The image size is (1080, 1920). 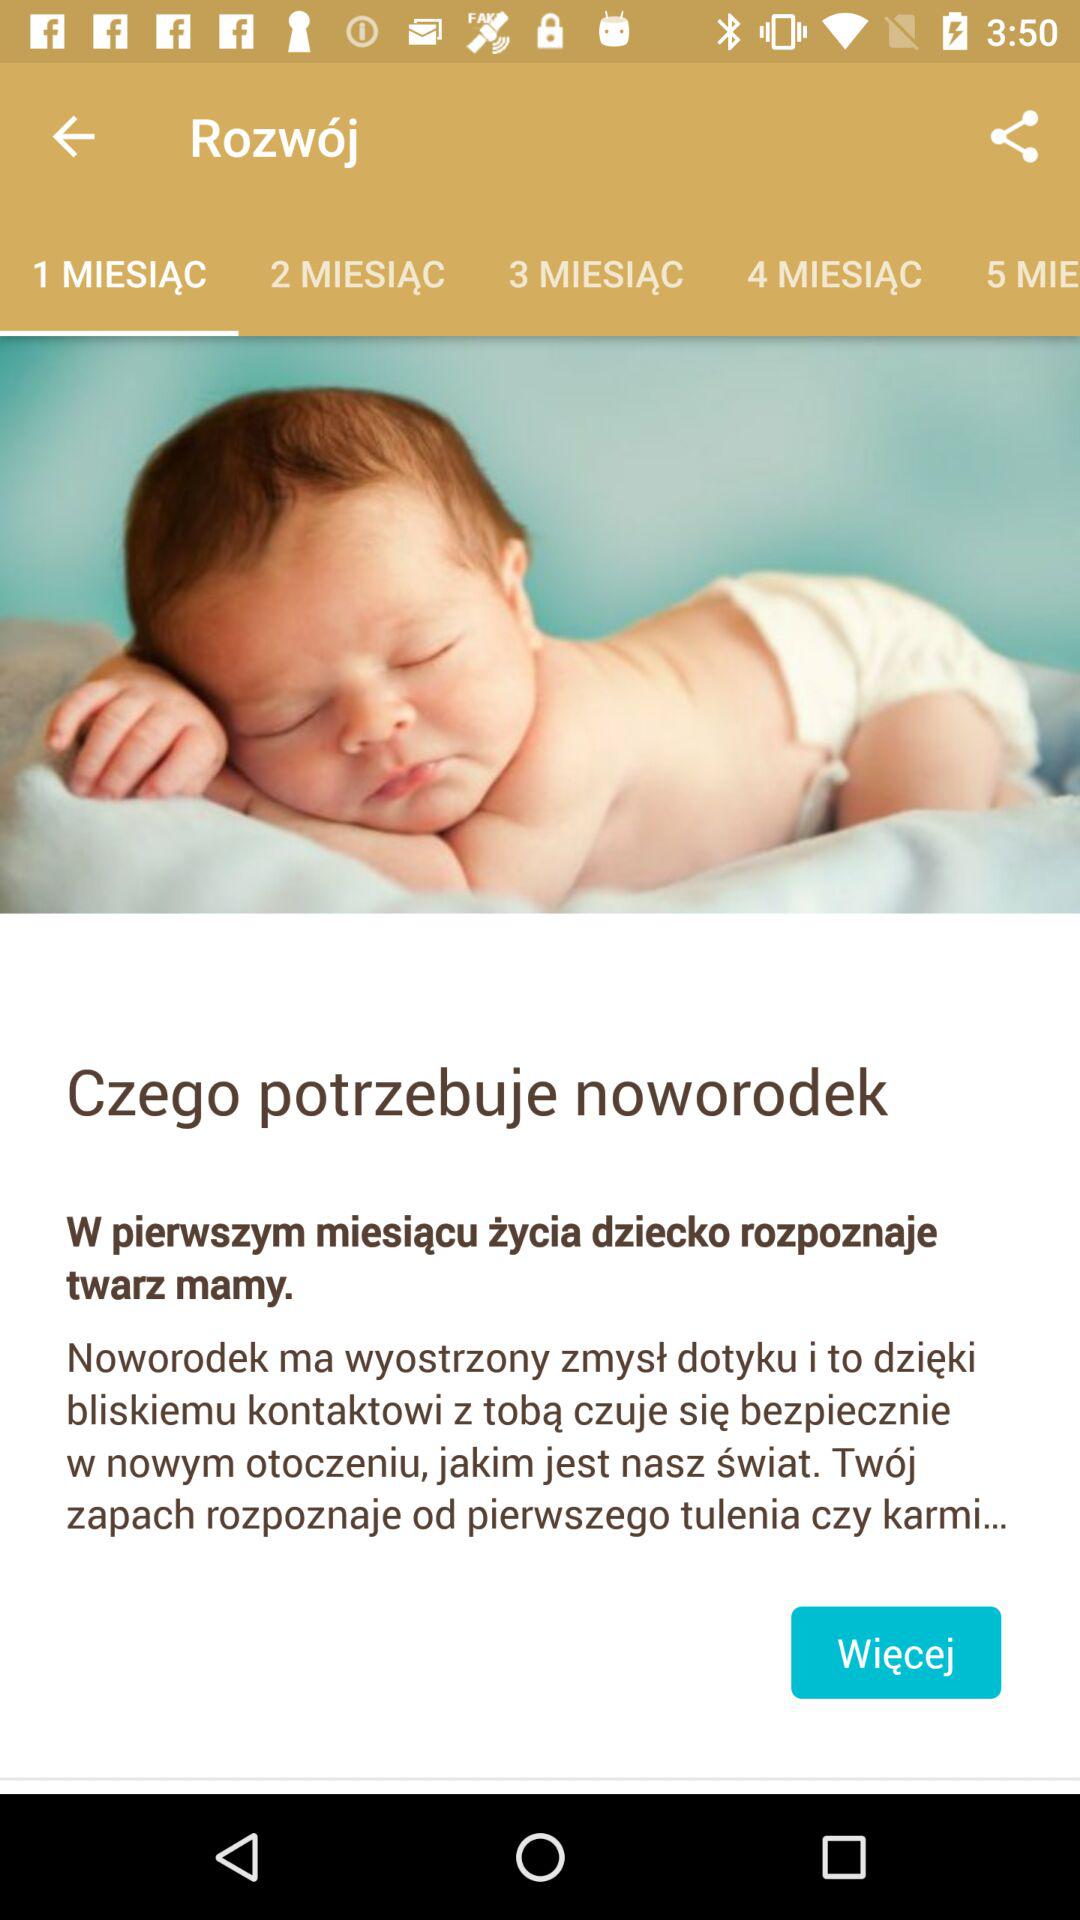 What do you see at coordinates (540, 1090) in the screenshot?
I see `swipe to the czego potrzebuje noworodek icon` at bounding box center [540, 1090].